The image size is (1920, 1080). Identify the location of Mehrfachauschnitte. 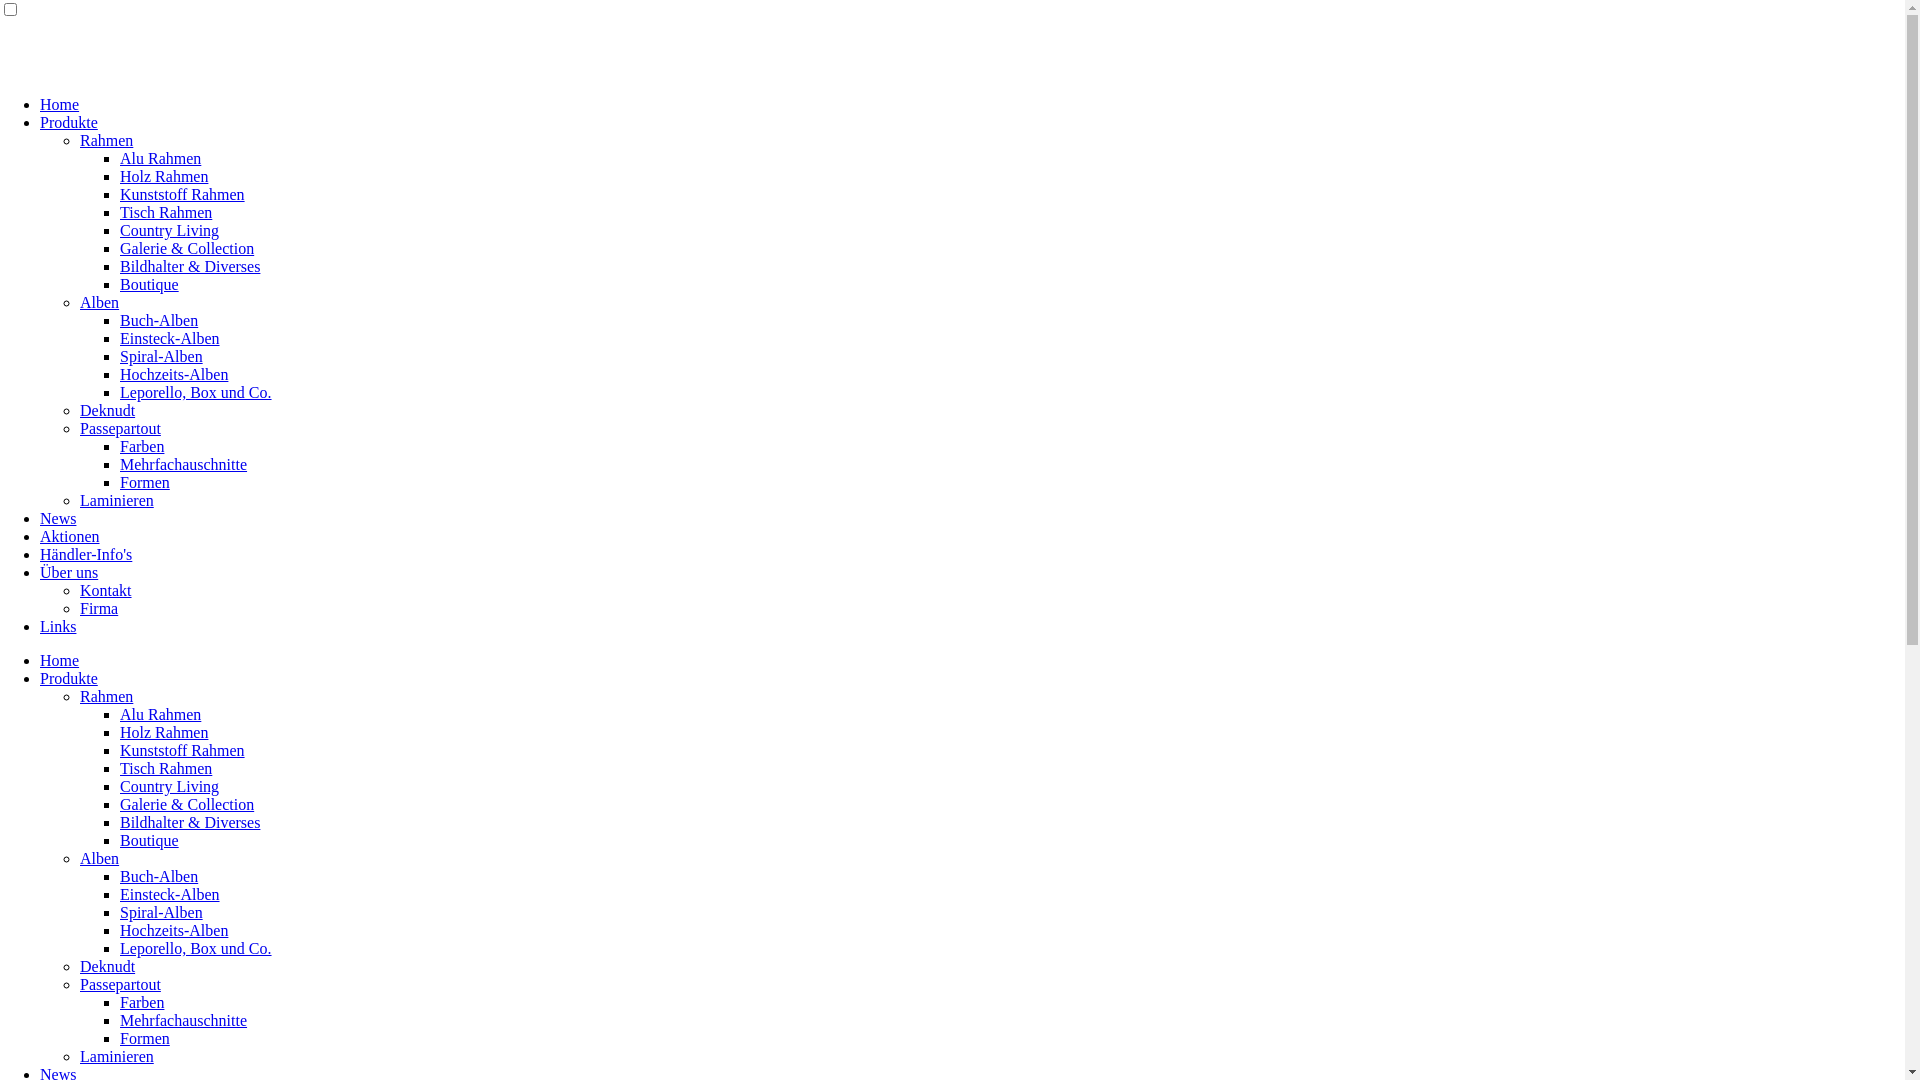
(183, 464).